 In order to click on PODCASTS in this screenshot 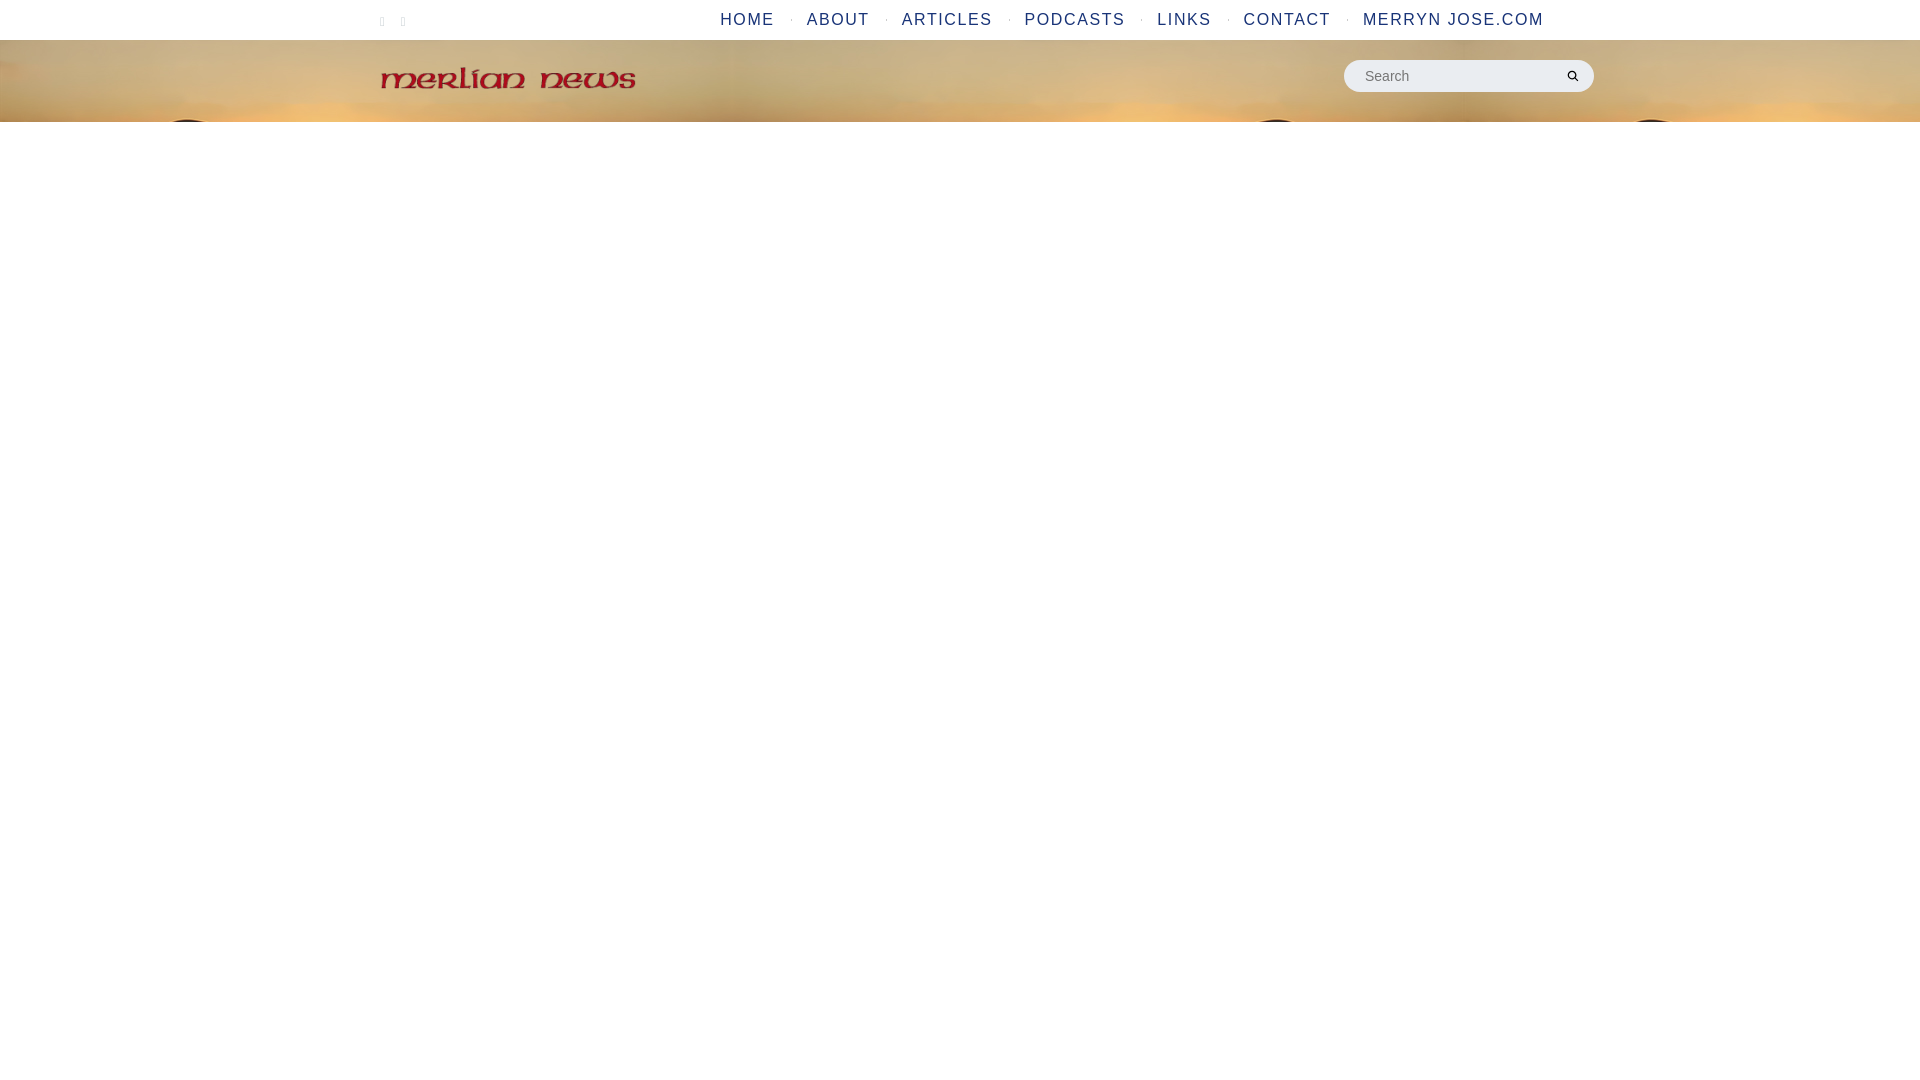, I will do `click(1076, 20)`.